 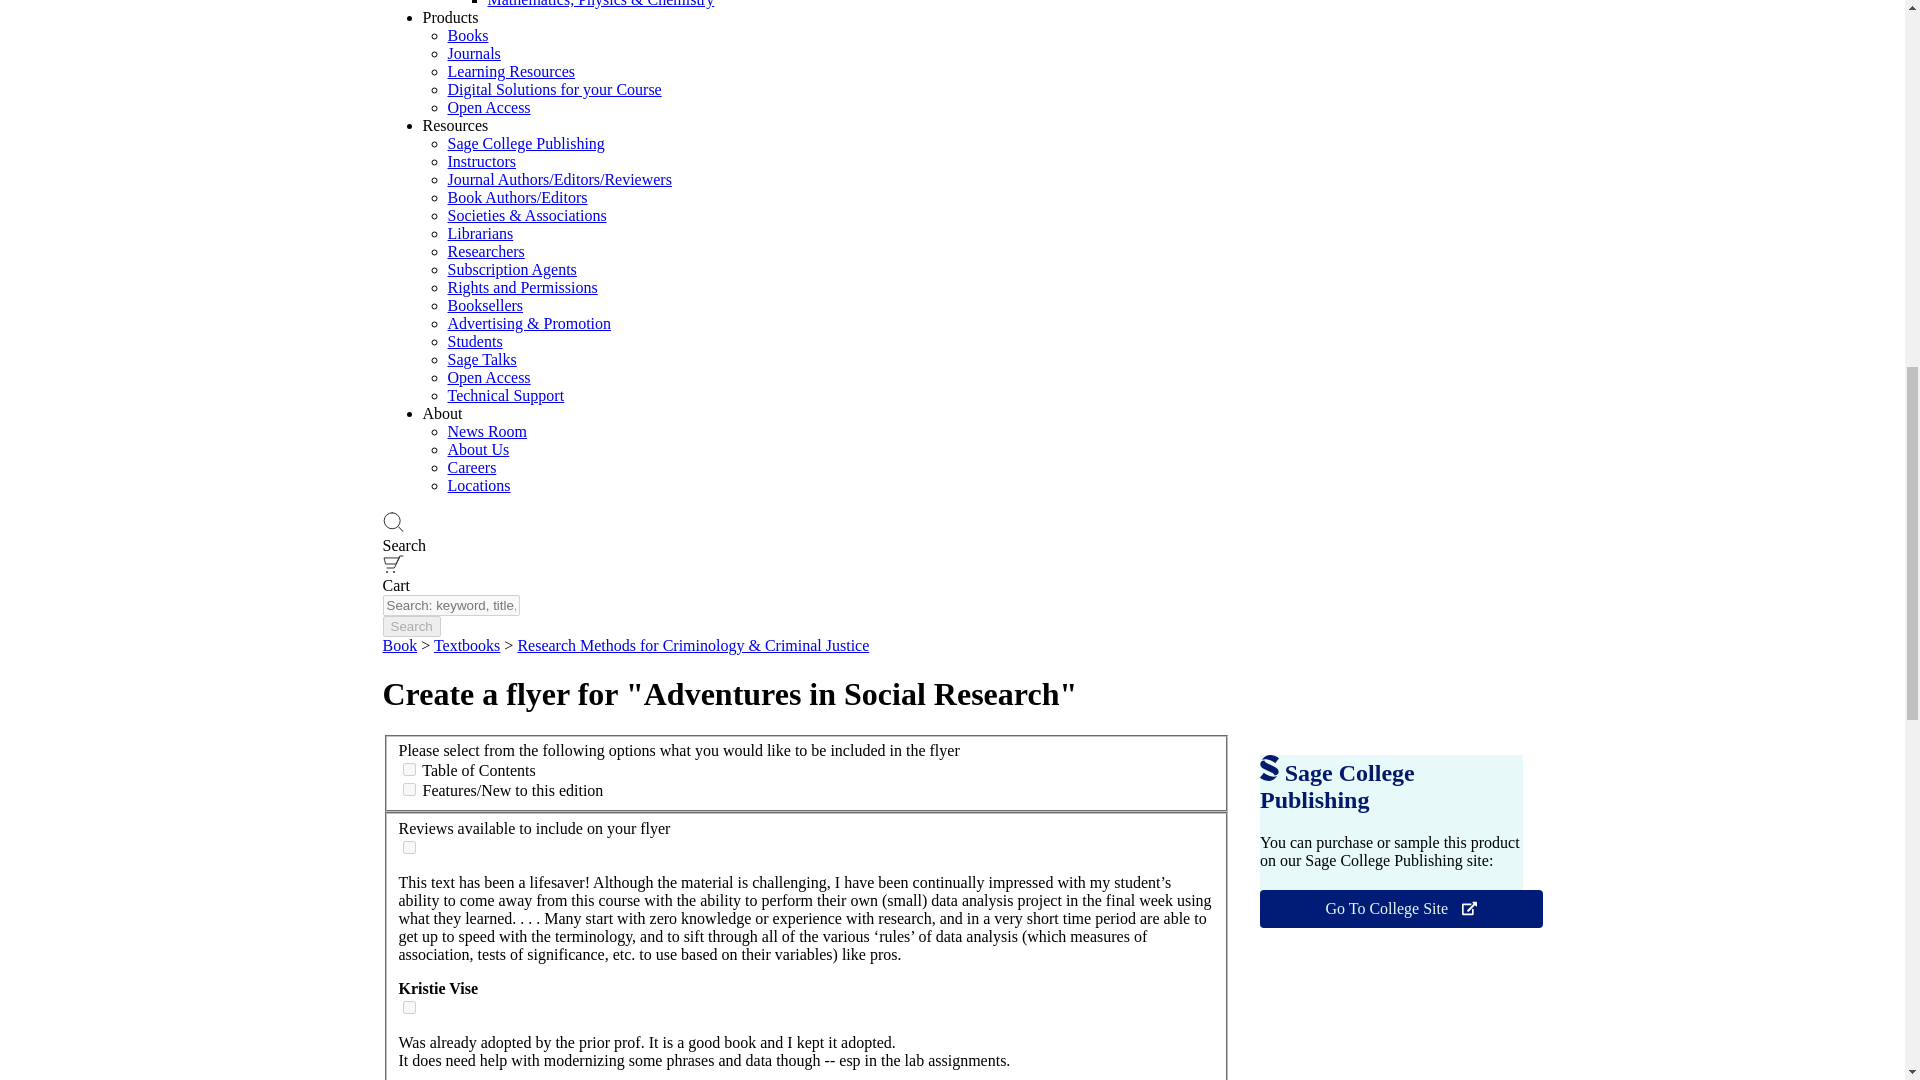 What do you see at coordinates (408, 848) in the screenshot?
I see `1610498` at bounding box center [408, 848].